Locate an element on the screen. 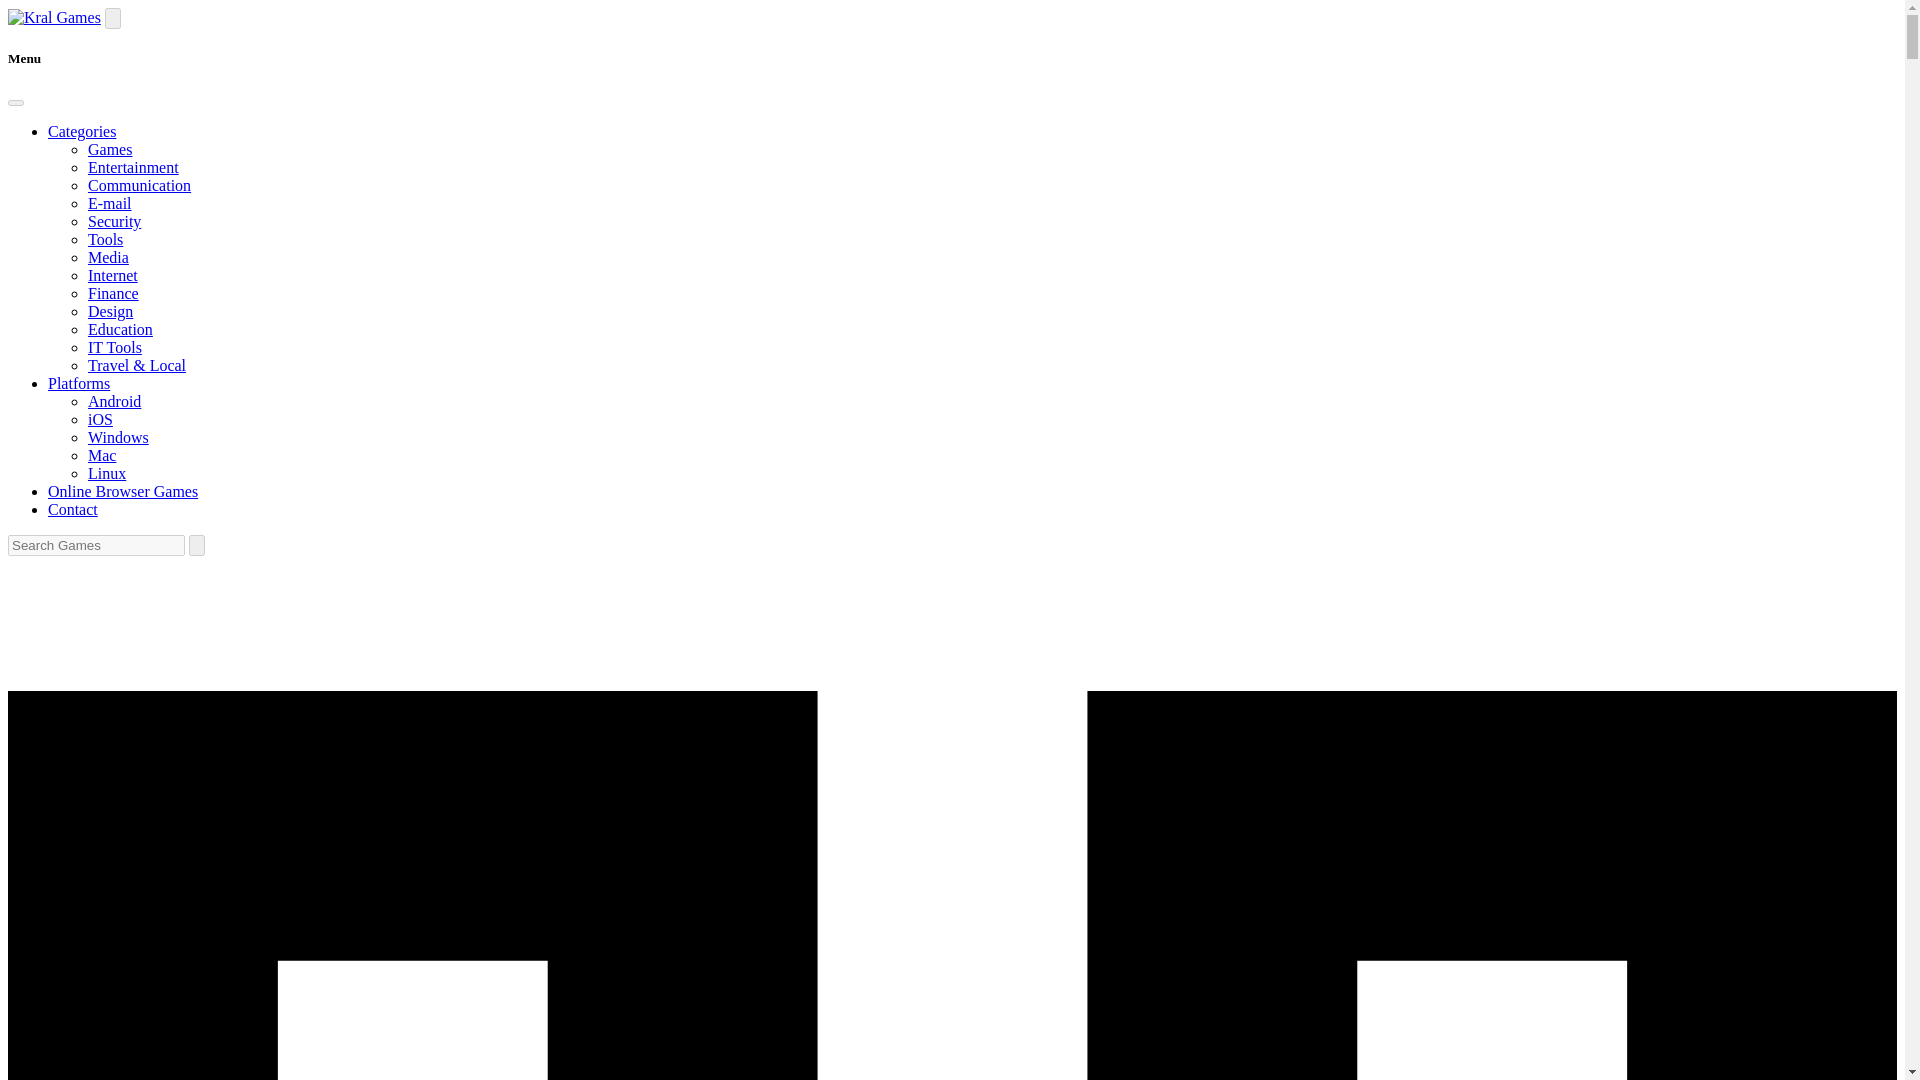 The height and width of the screenshot is (1080, 1920). Tools is located at coordinates (105, 240).